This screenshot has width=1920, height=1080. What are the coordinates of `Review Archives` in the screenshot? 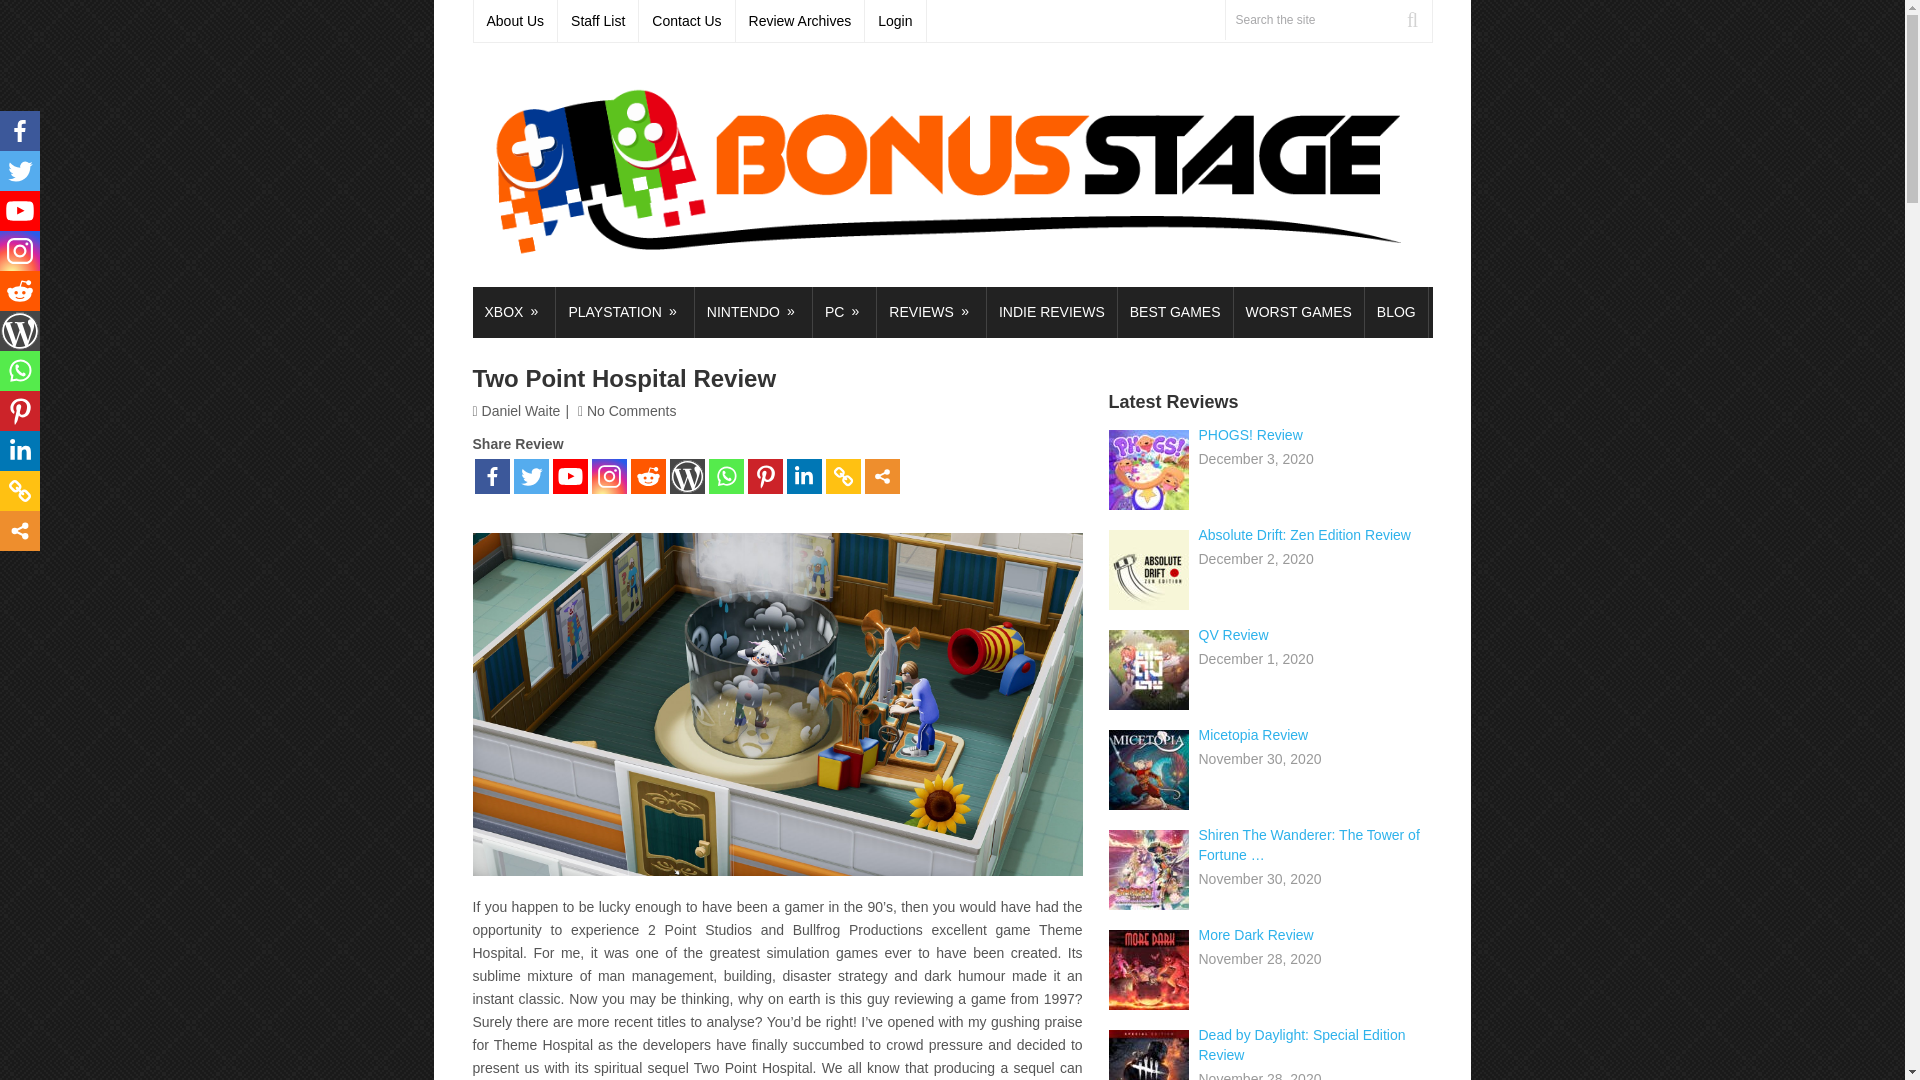 It's located at (800, 21).